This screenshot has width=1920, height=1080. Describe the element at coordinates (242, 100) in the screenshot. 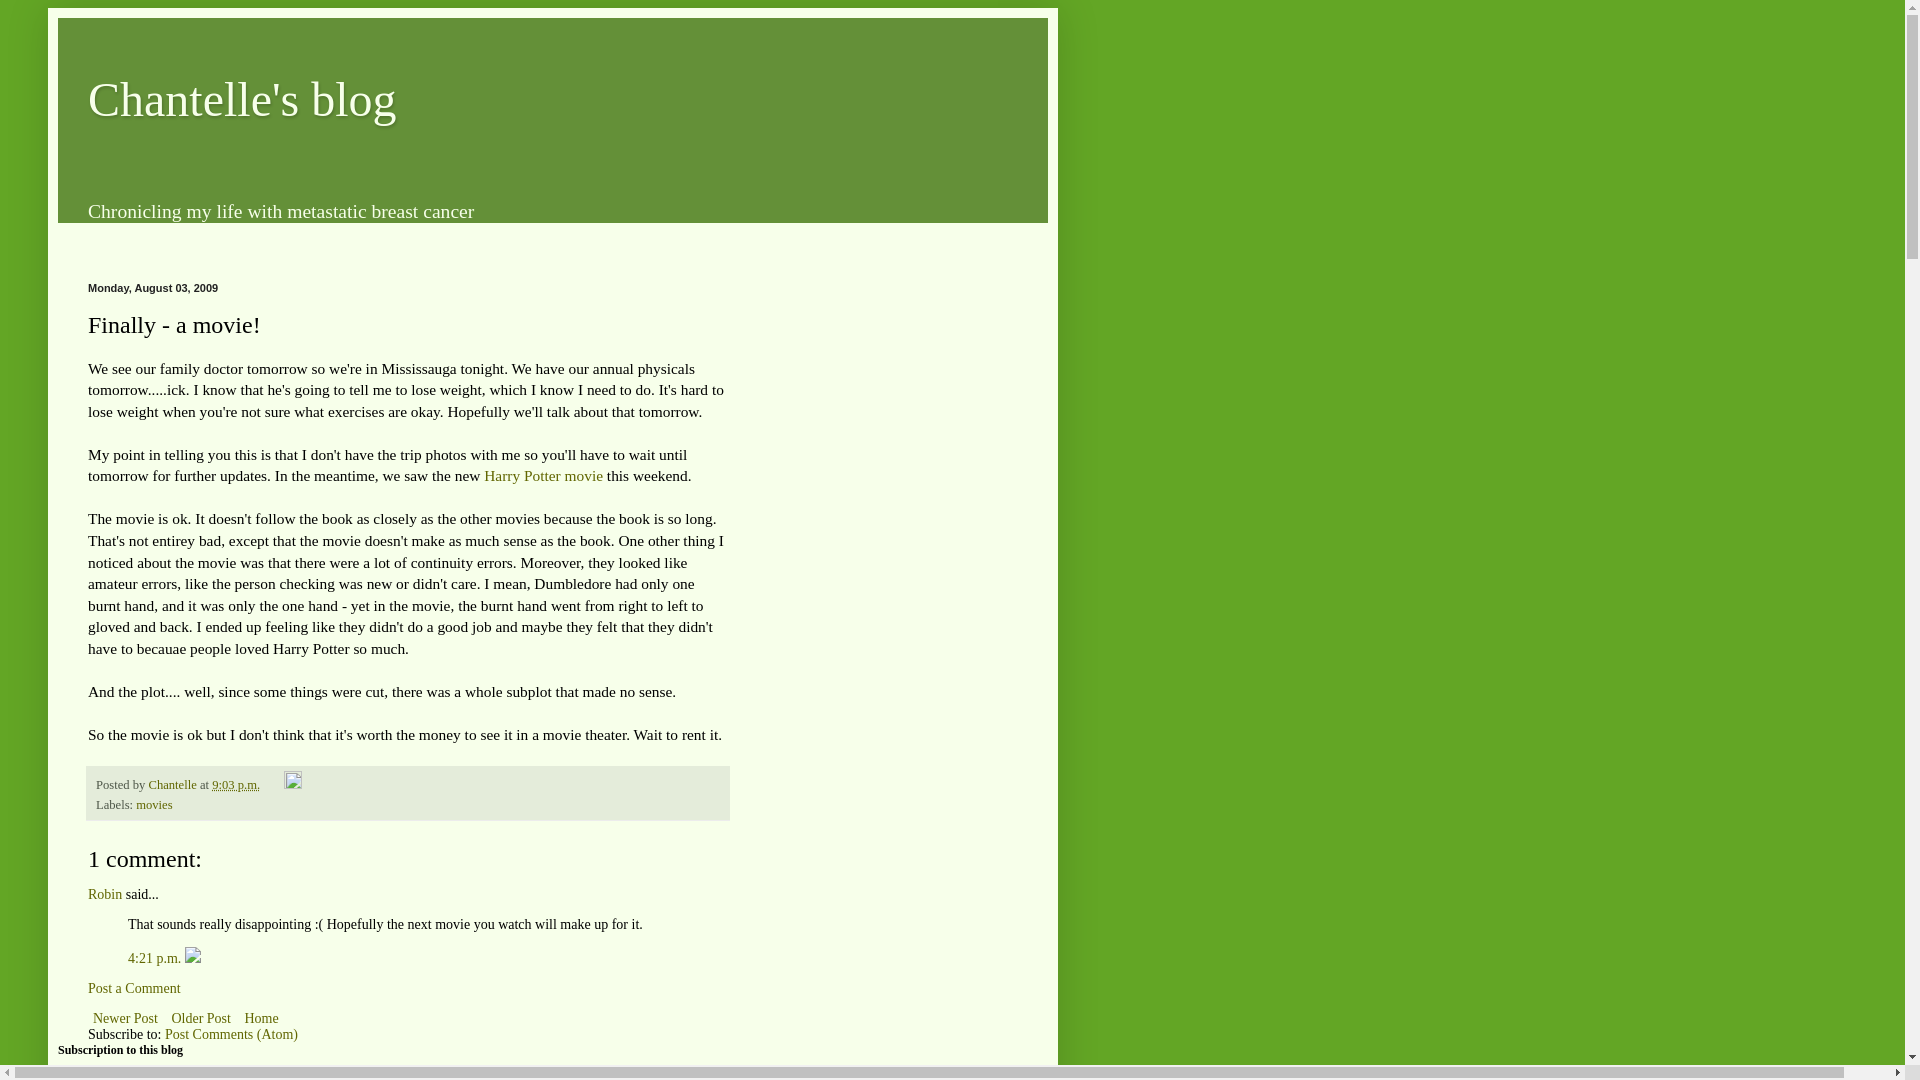

I see `Chantelle's blog` at that location.